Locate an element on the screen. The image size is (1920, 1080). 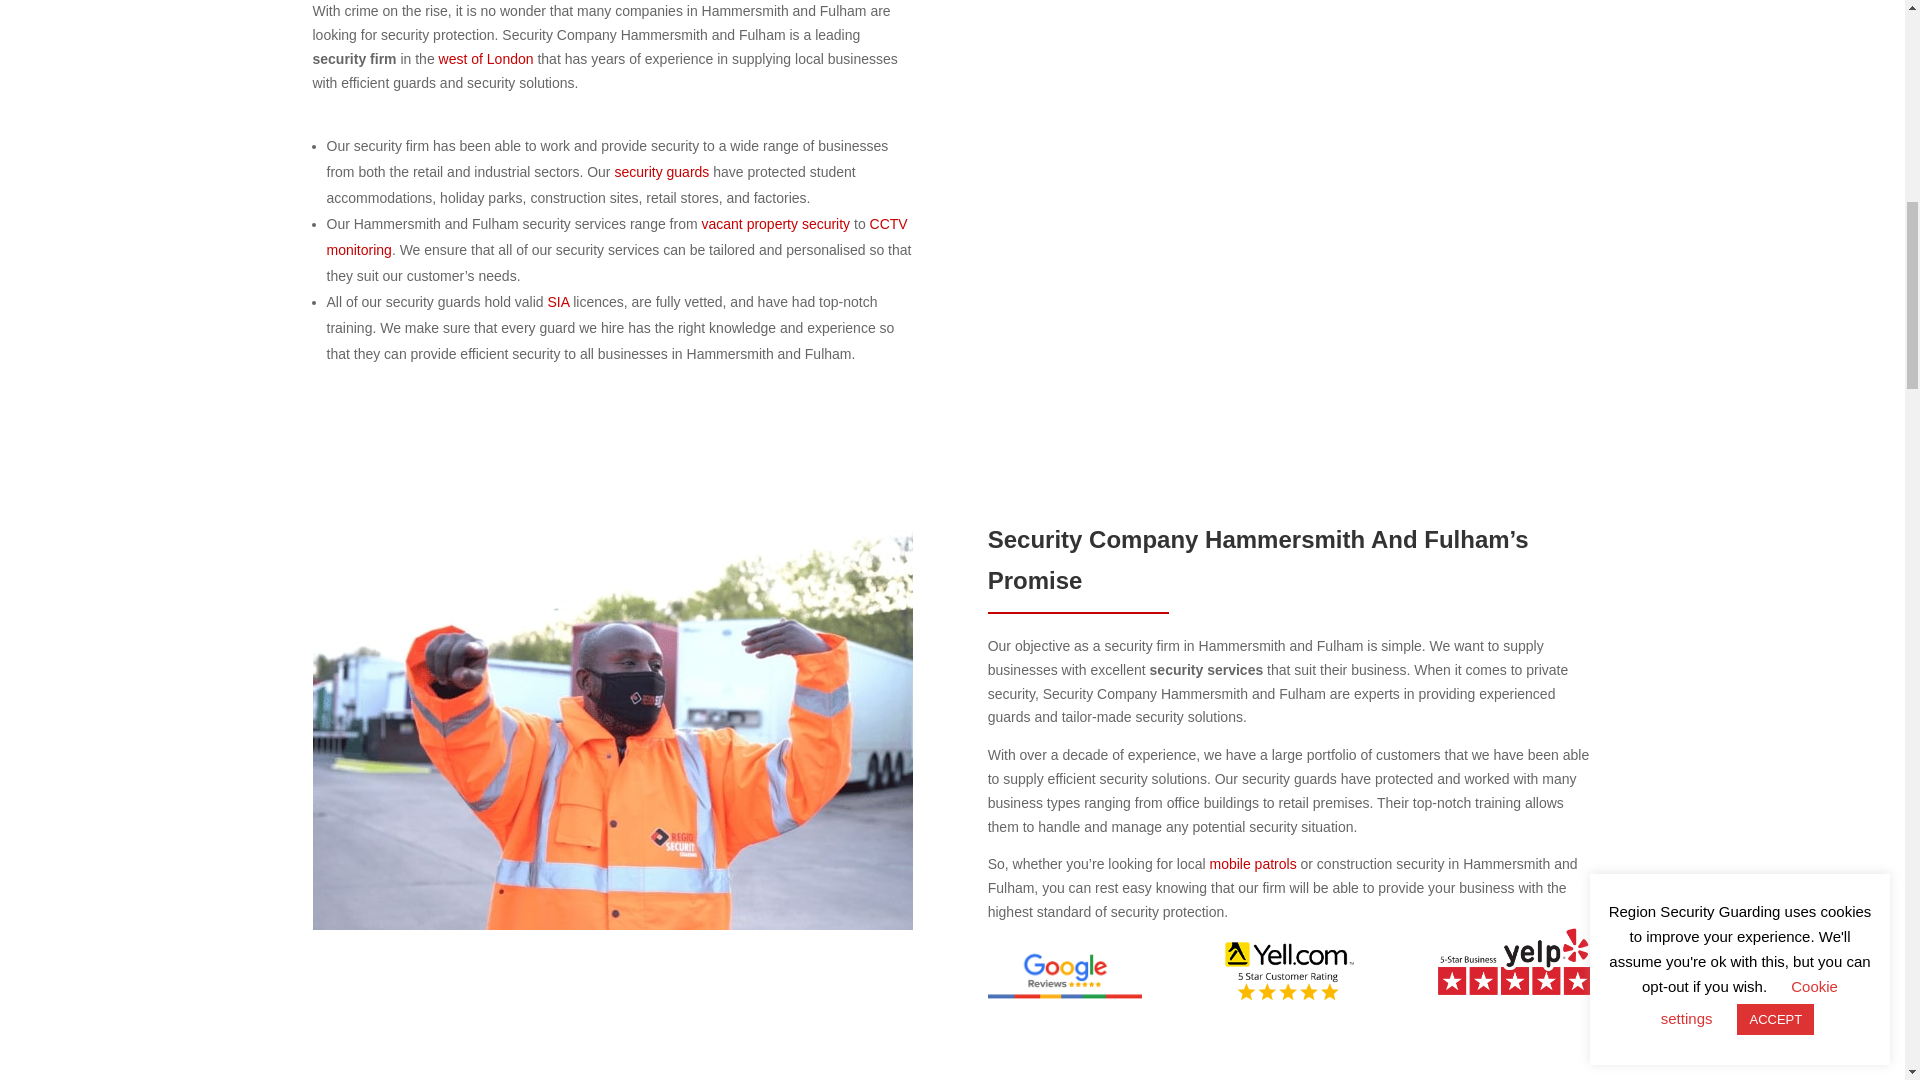
Yell 5 Star Rating is located at coordinates (1290, 971).